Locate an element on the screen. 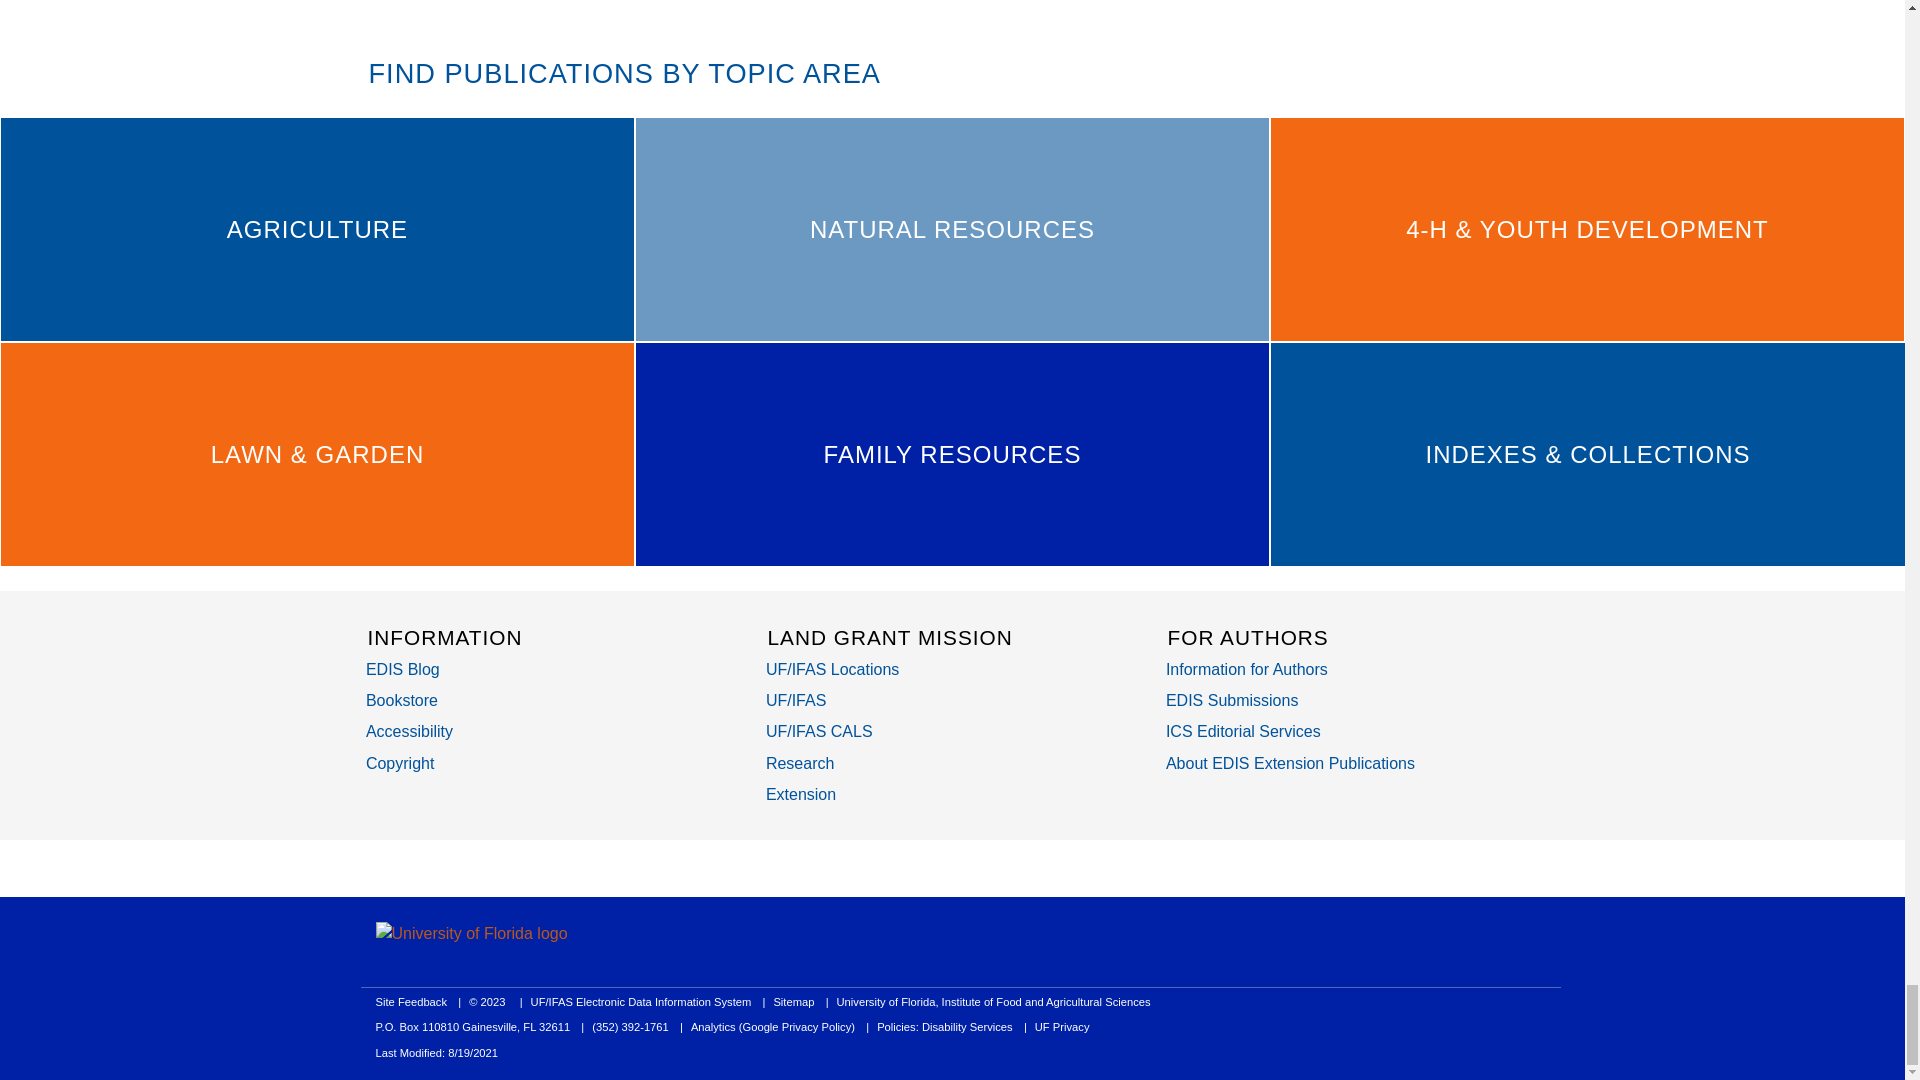 The image size is (1920, 1080). EDIS Blog is located at coordinates (402, 669).